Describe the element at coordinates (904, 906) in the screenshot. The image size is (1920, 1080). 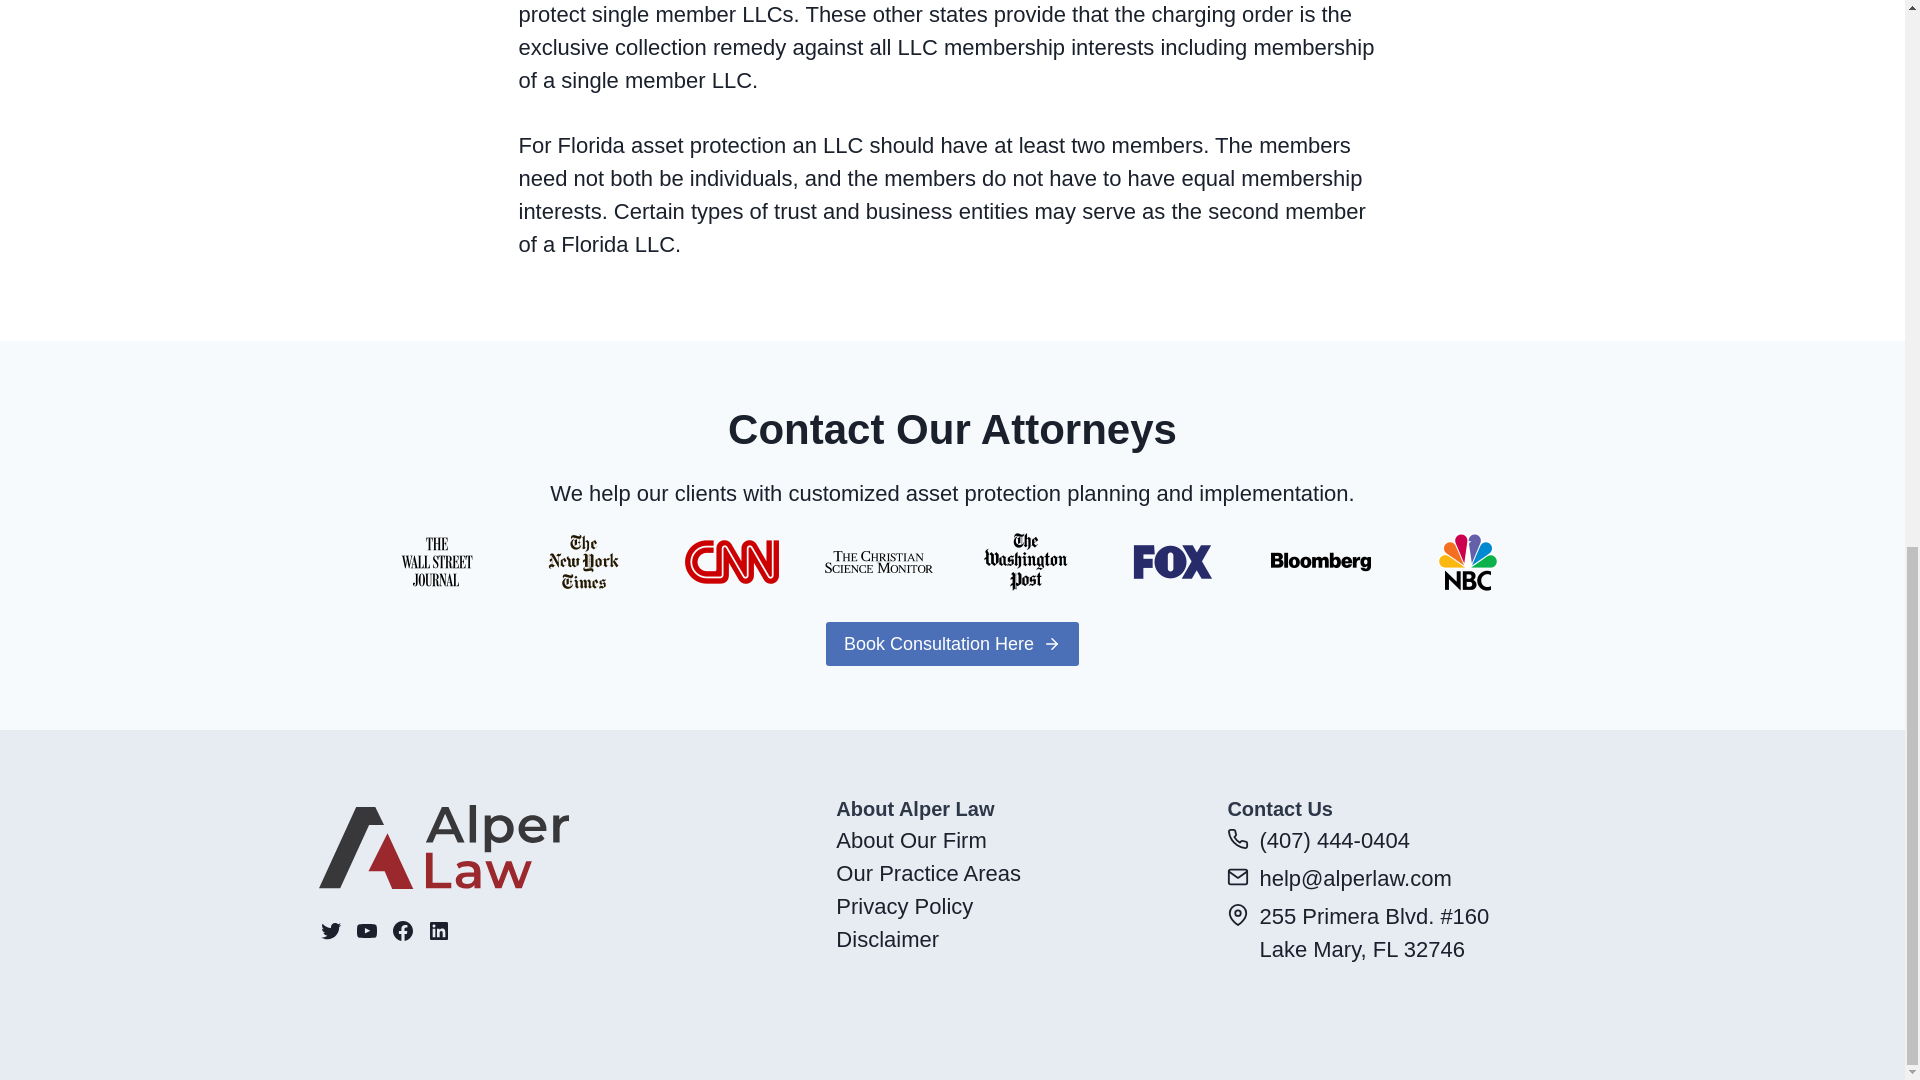
I see `Privacy Policy` at that location.